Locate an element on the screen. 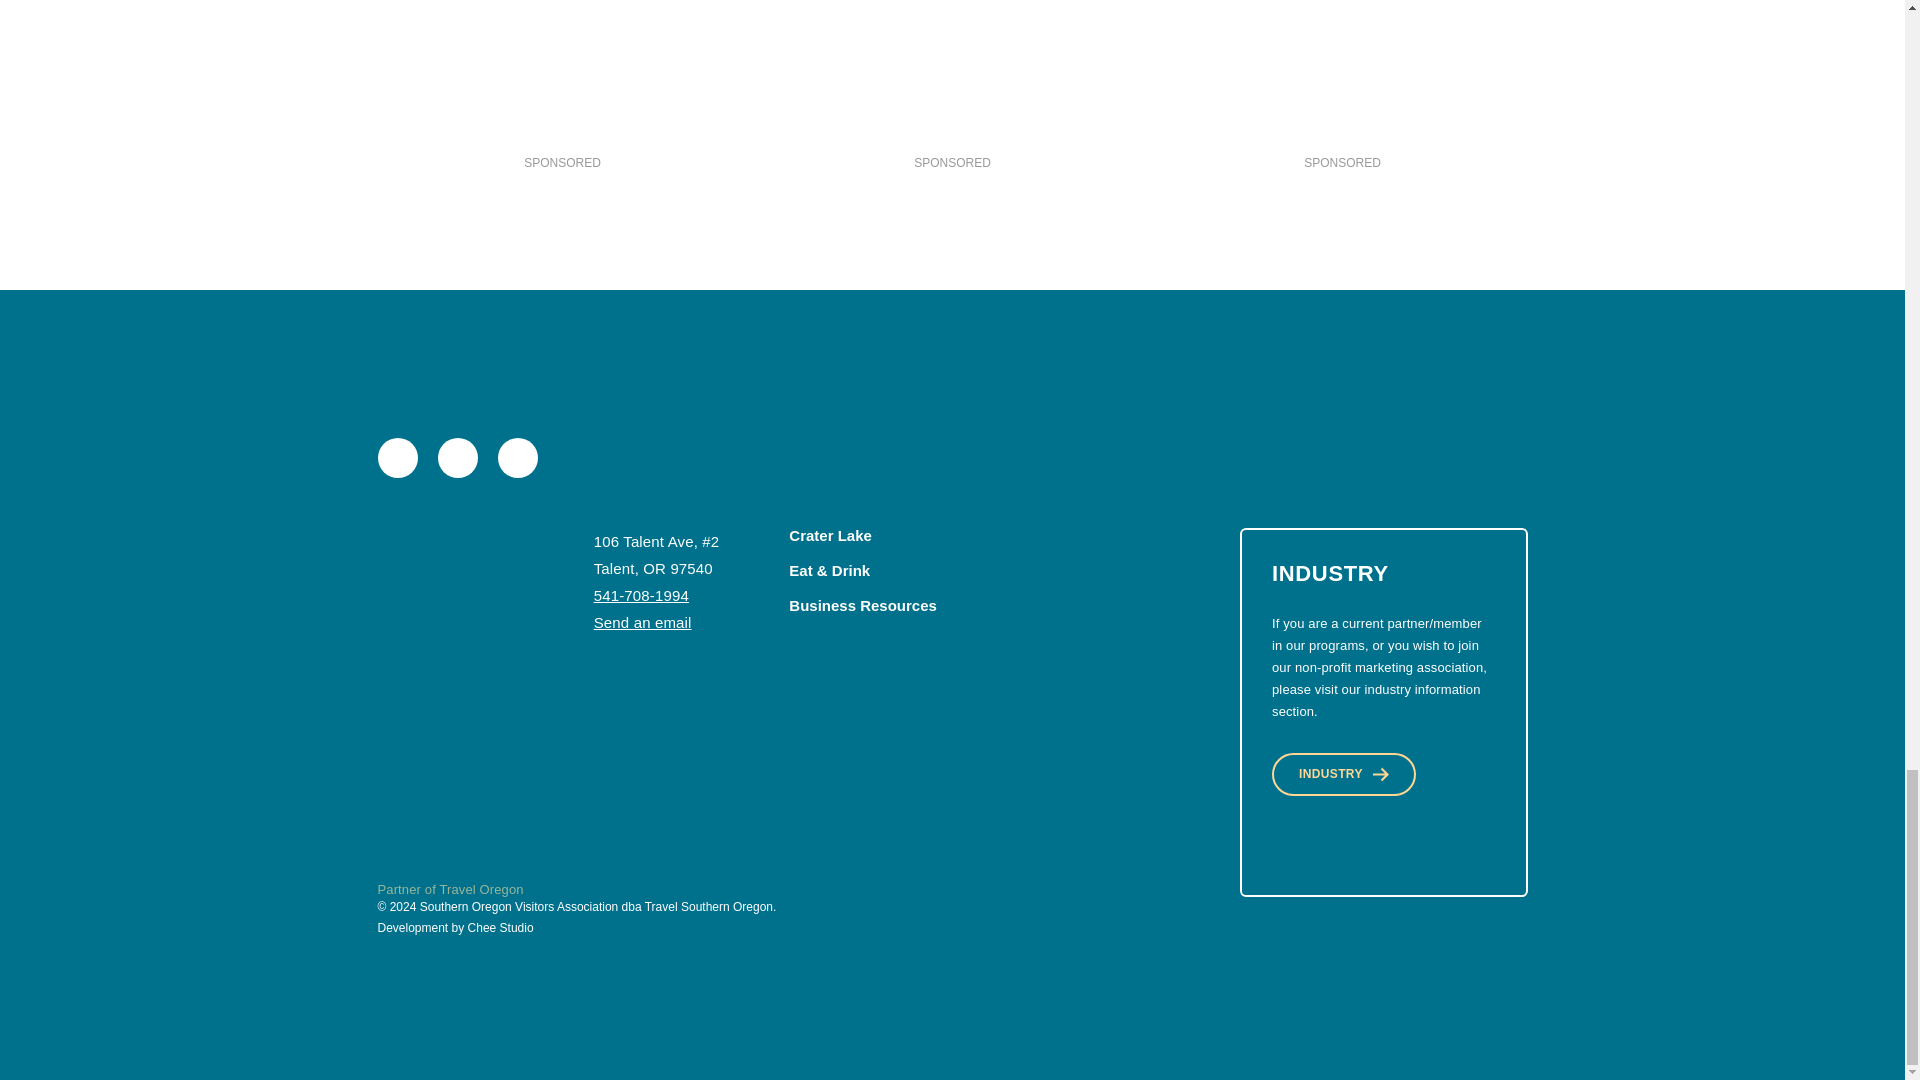 This screenshot has height=1080, width=1920. Industry is located at coordinates (1344, 774).